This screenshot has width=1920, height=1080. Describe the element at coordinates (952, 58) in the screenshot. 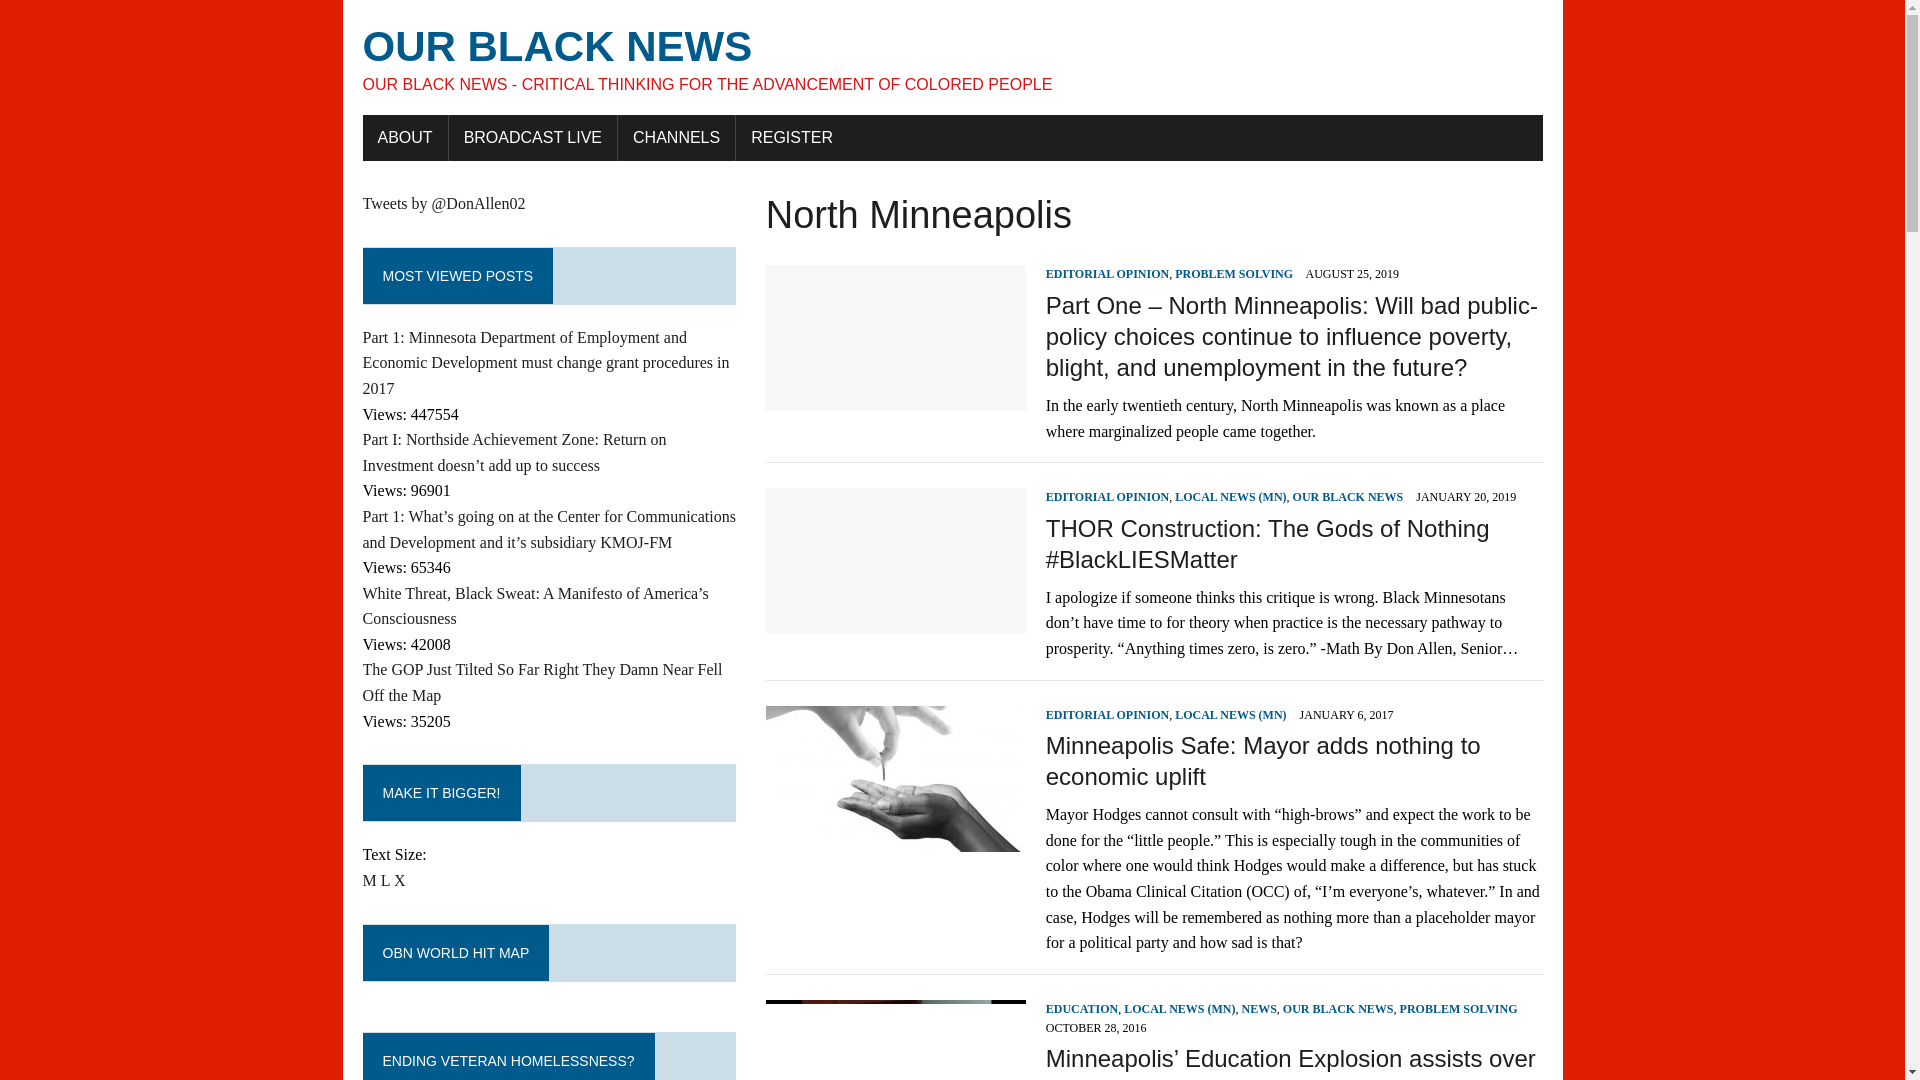

I see `Our Black News` at that location.